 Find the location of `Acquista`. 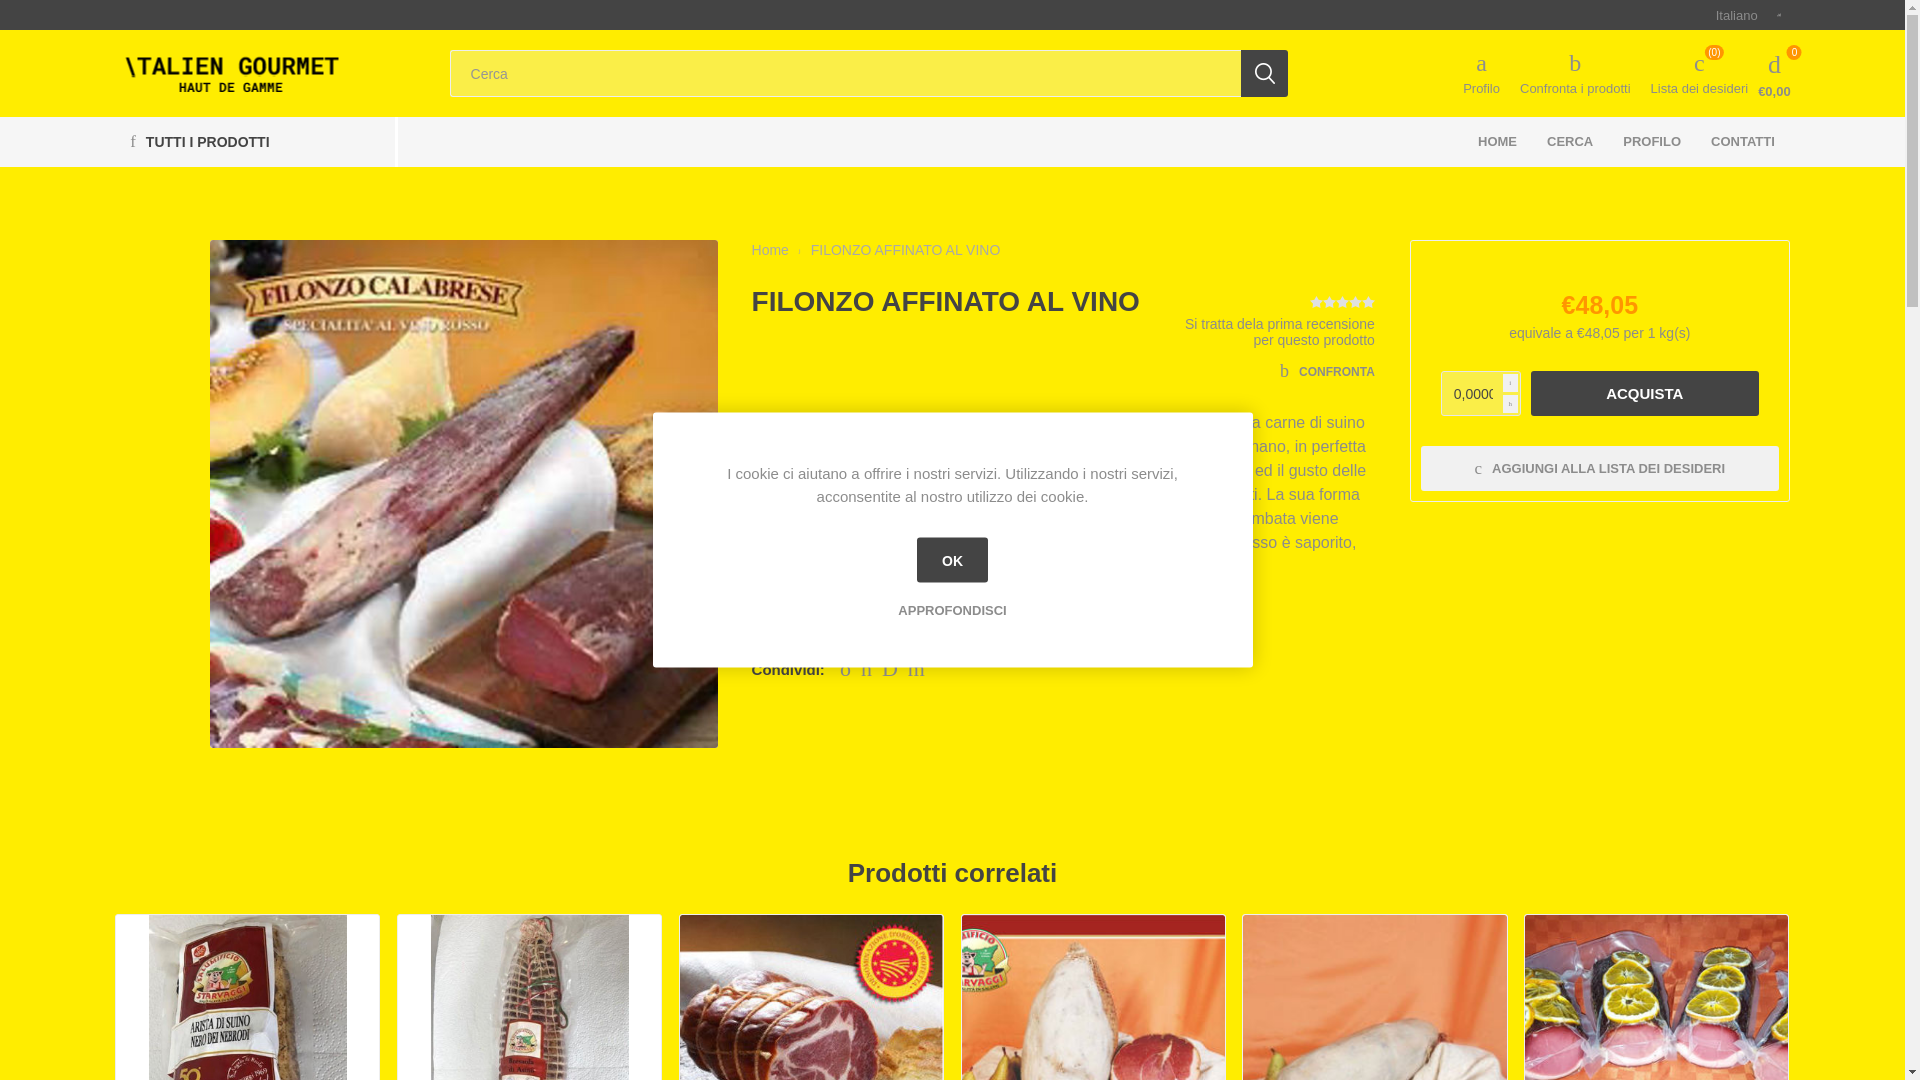

Acquista is located at coordinates (1644, 393).